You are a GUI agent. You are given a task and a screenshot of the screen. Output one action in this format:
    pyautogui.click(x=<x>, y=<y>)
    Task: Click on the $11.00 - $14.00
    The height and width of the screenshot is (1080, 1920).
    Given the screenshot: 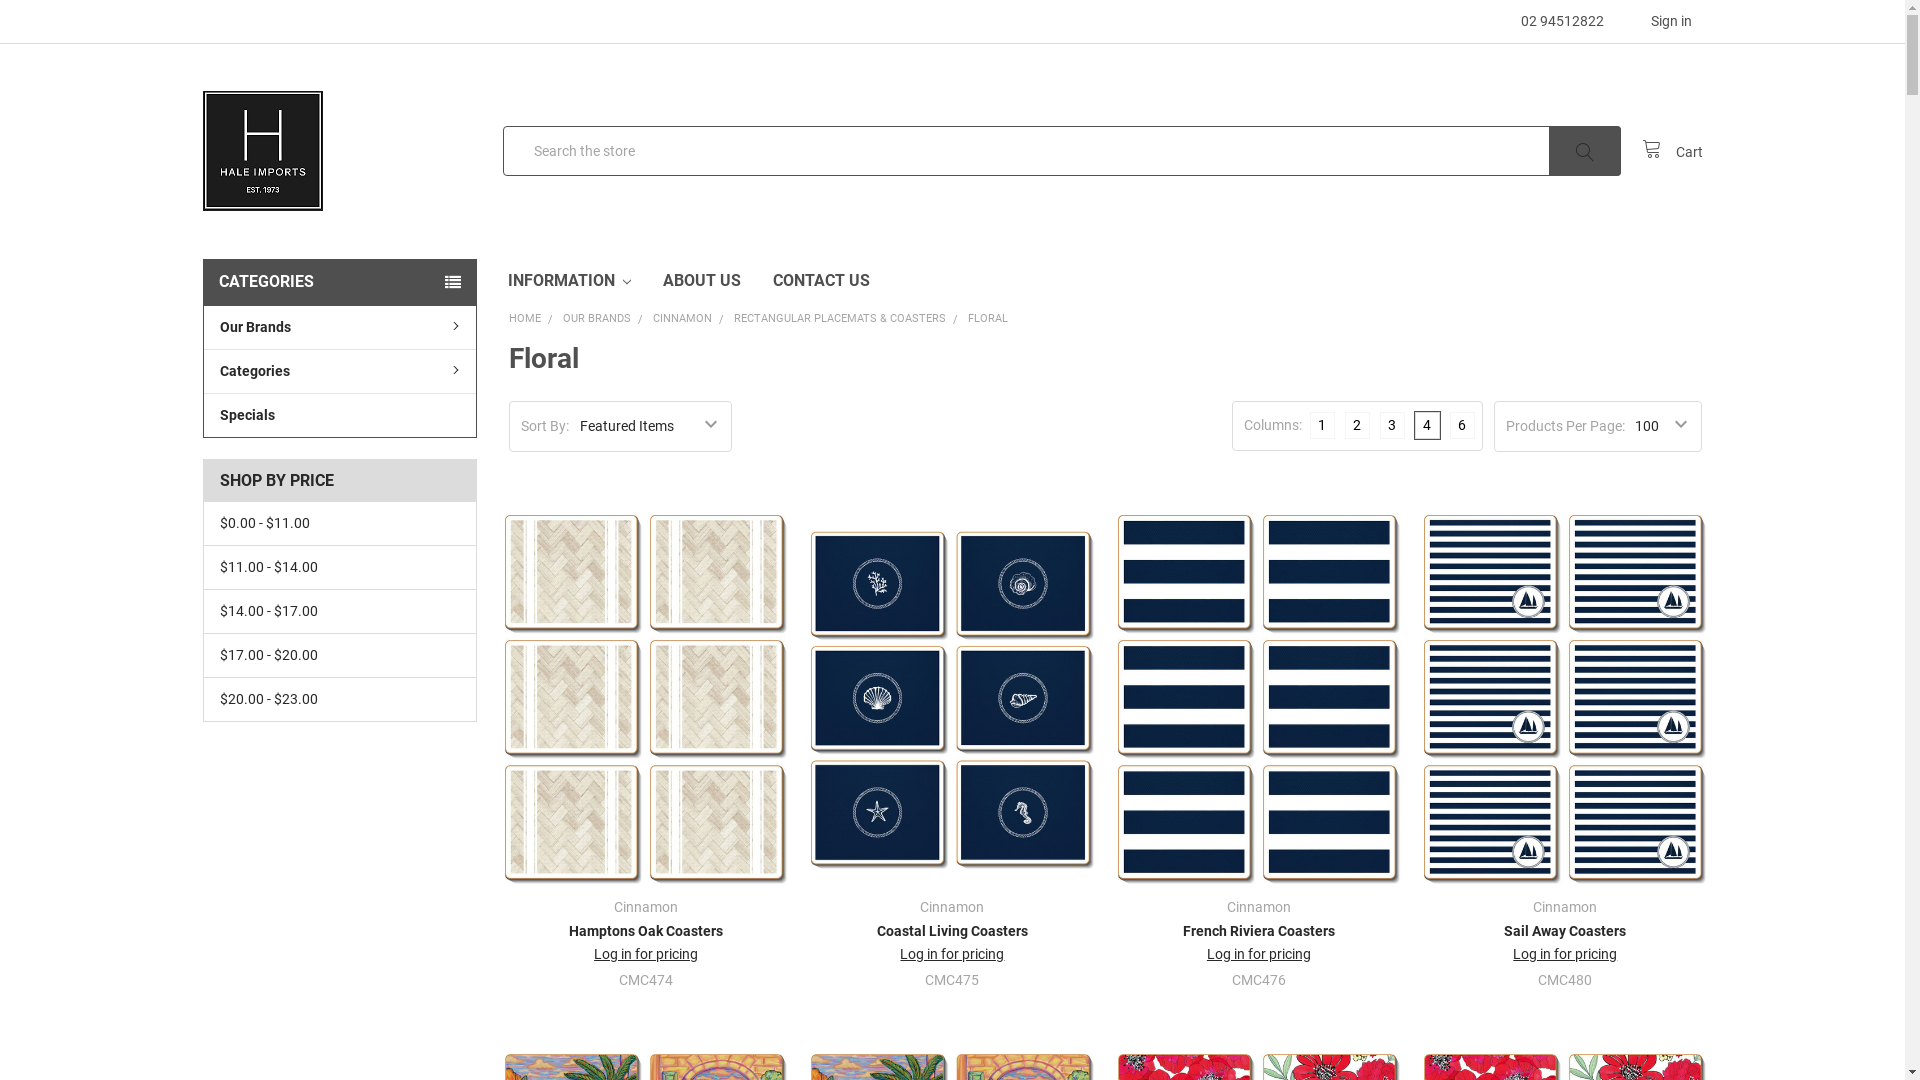 What is the action you would take?
    pyautogui.click(x=340, y=568)
    